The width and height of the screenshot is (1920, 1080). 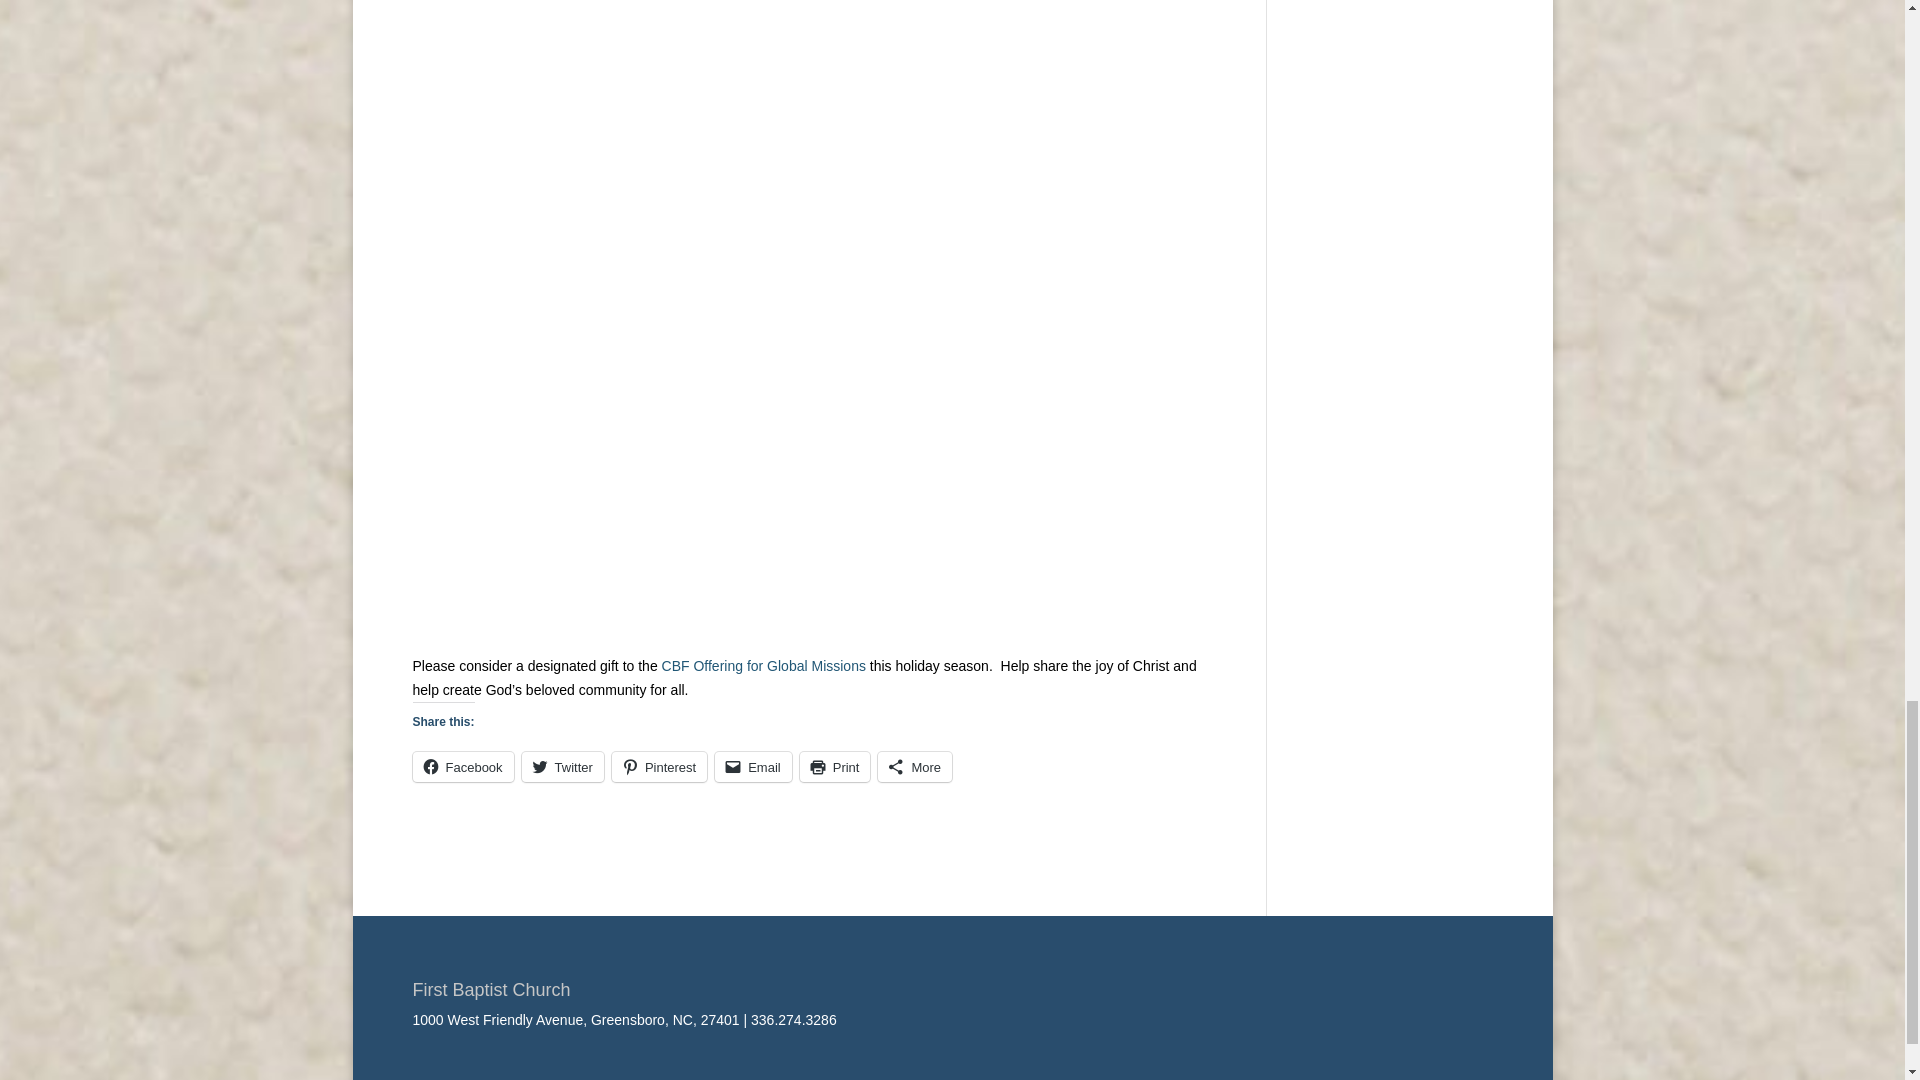 What do you see at coordinates (462, 766) in the screenshot?
I see `Click to share on Facebook` at bounding box center [462, 766].